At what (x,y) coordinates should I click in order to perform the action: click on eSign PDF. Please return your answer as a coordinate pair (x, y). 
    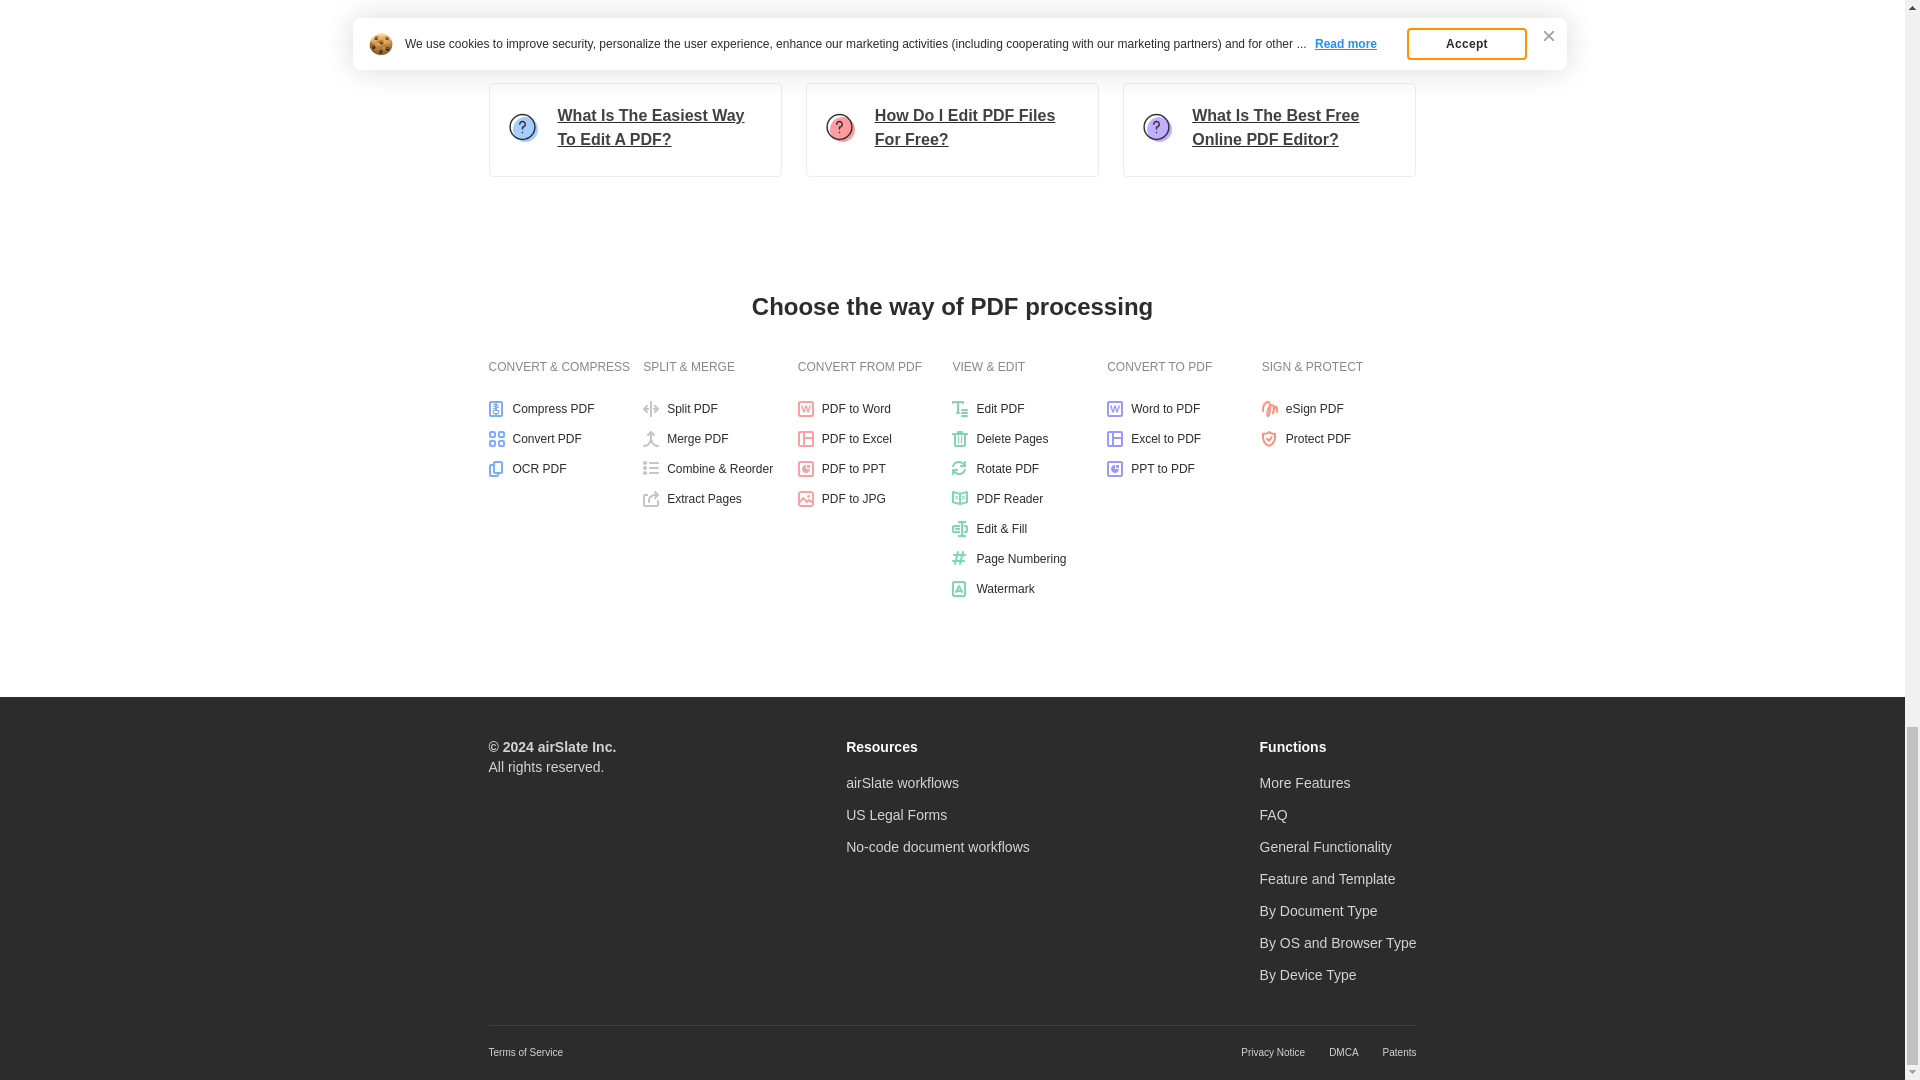
    Looking at the image, I should click on (1338, 408).